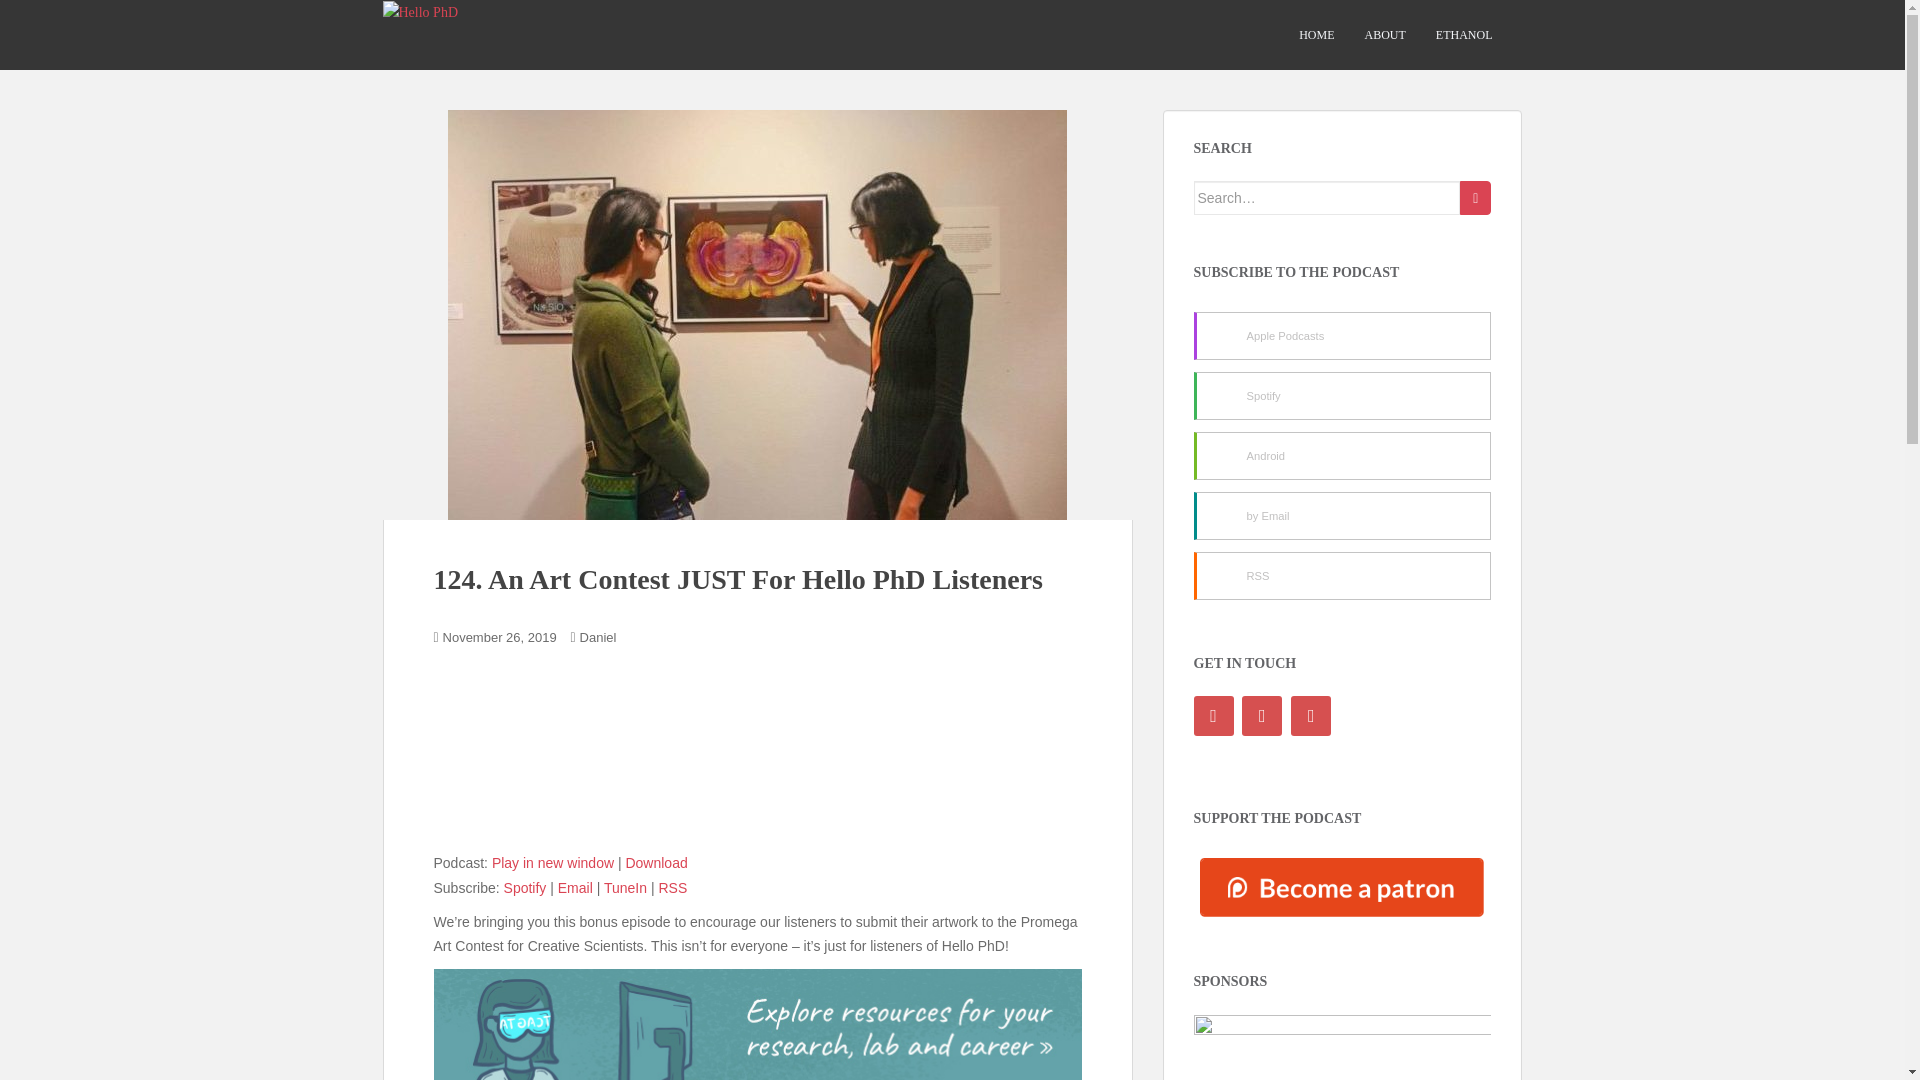  Describe the element at coordinates (500, 636) in the screenshot. I see `November 26, 2019` at that location.